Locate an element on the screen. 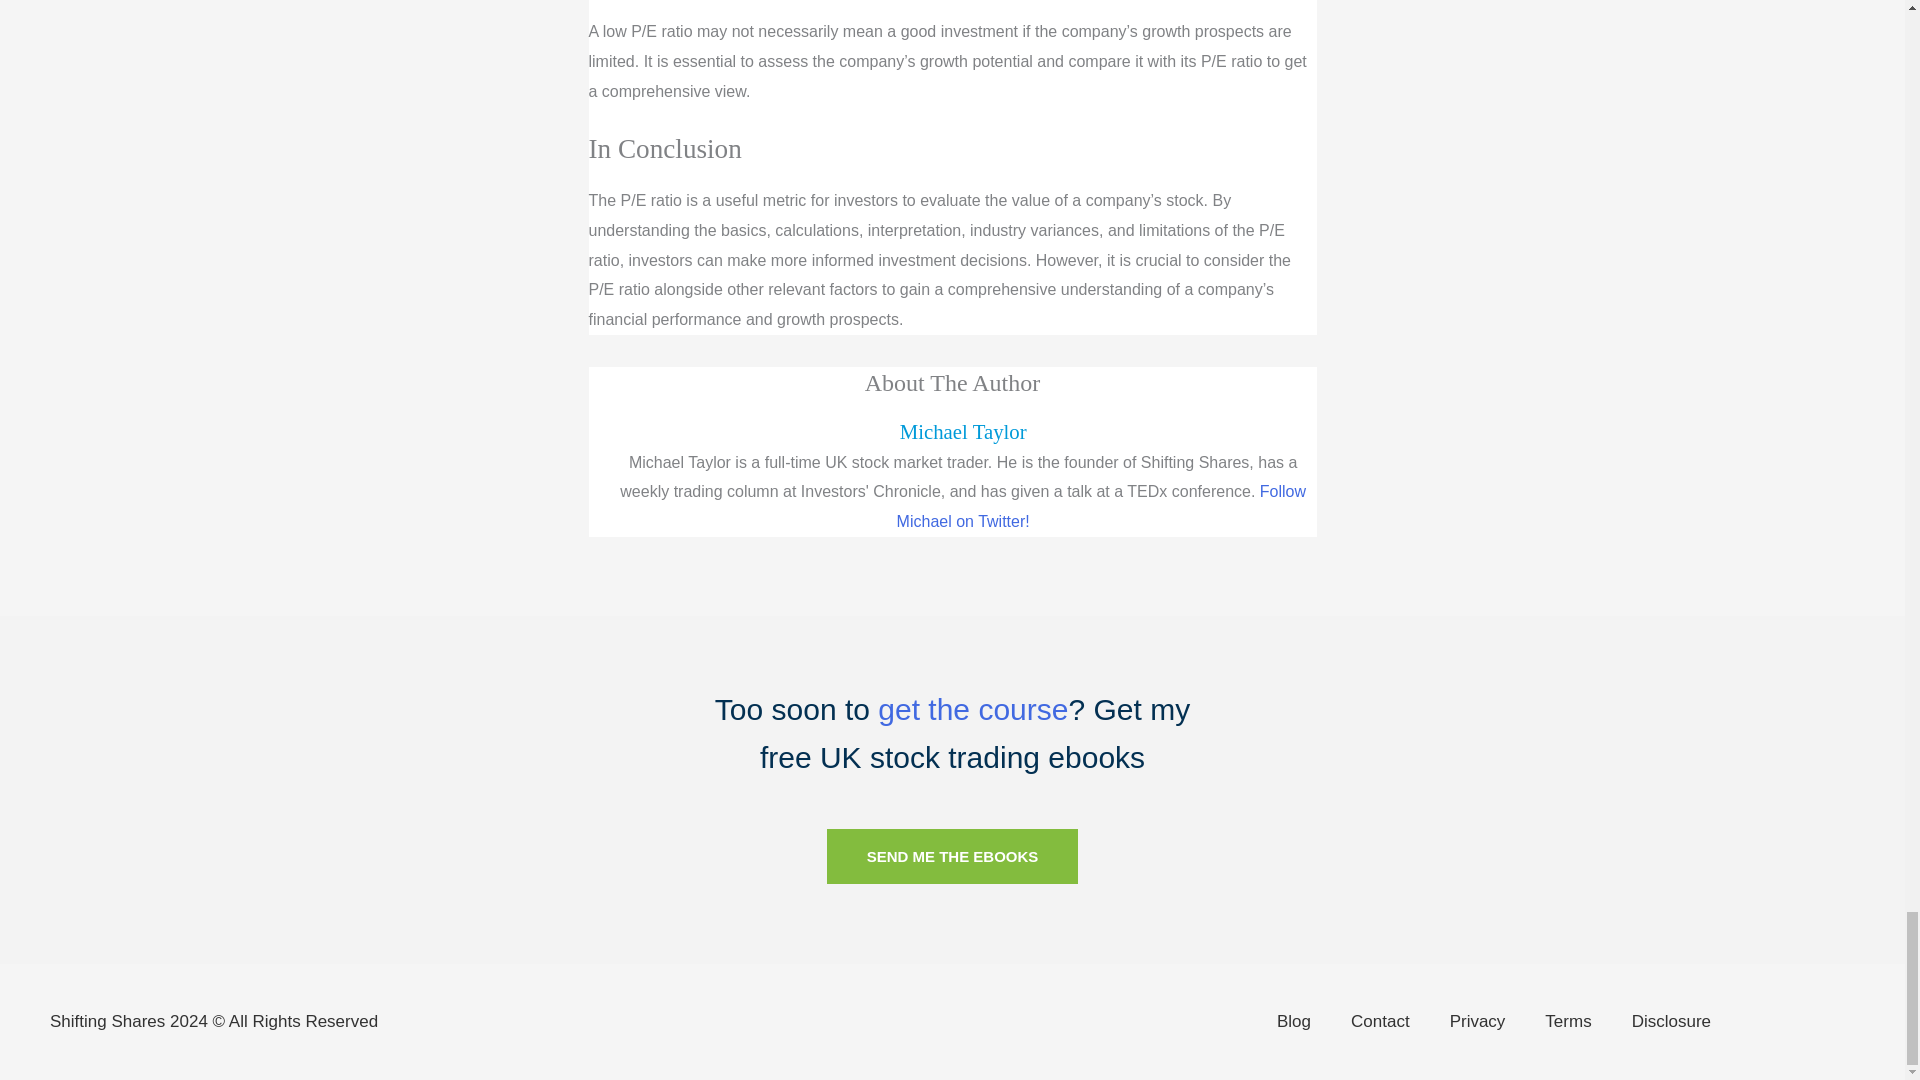 The width and height of the screenshot is (1920, 1080). Disclosure is located at coordinates (1672, 1022).